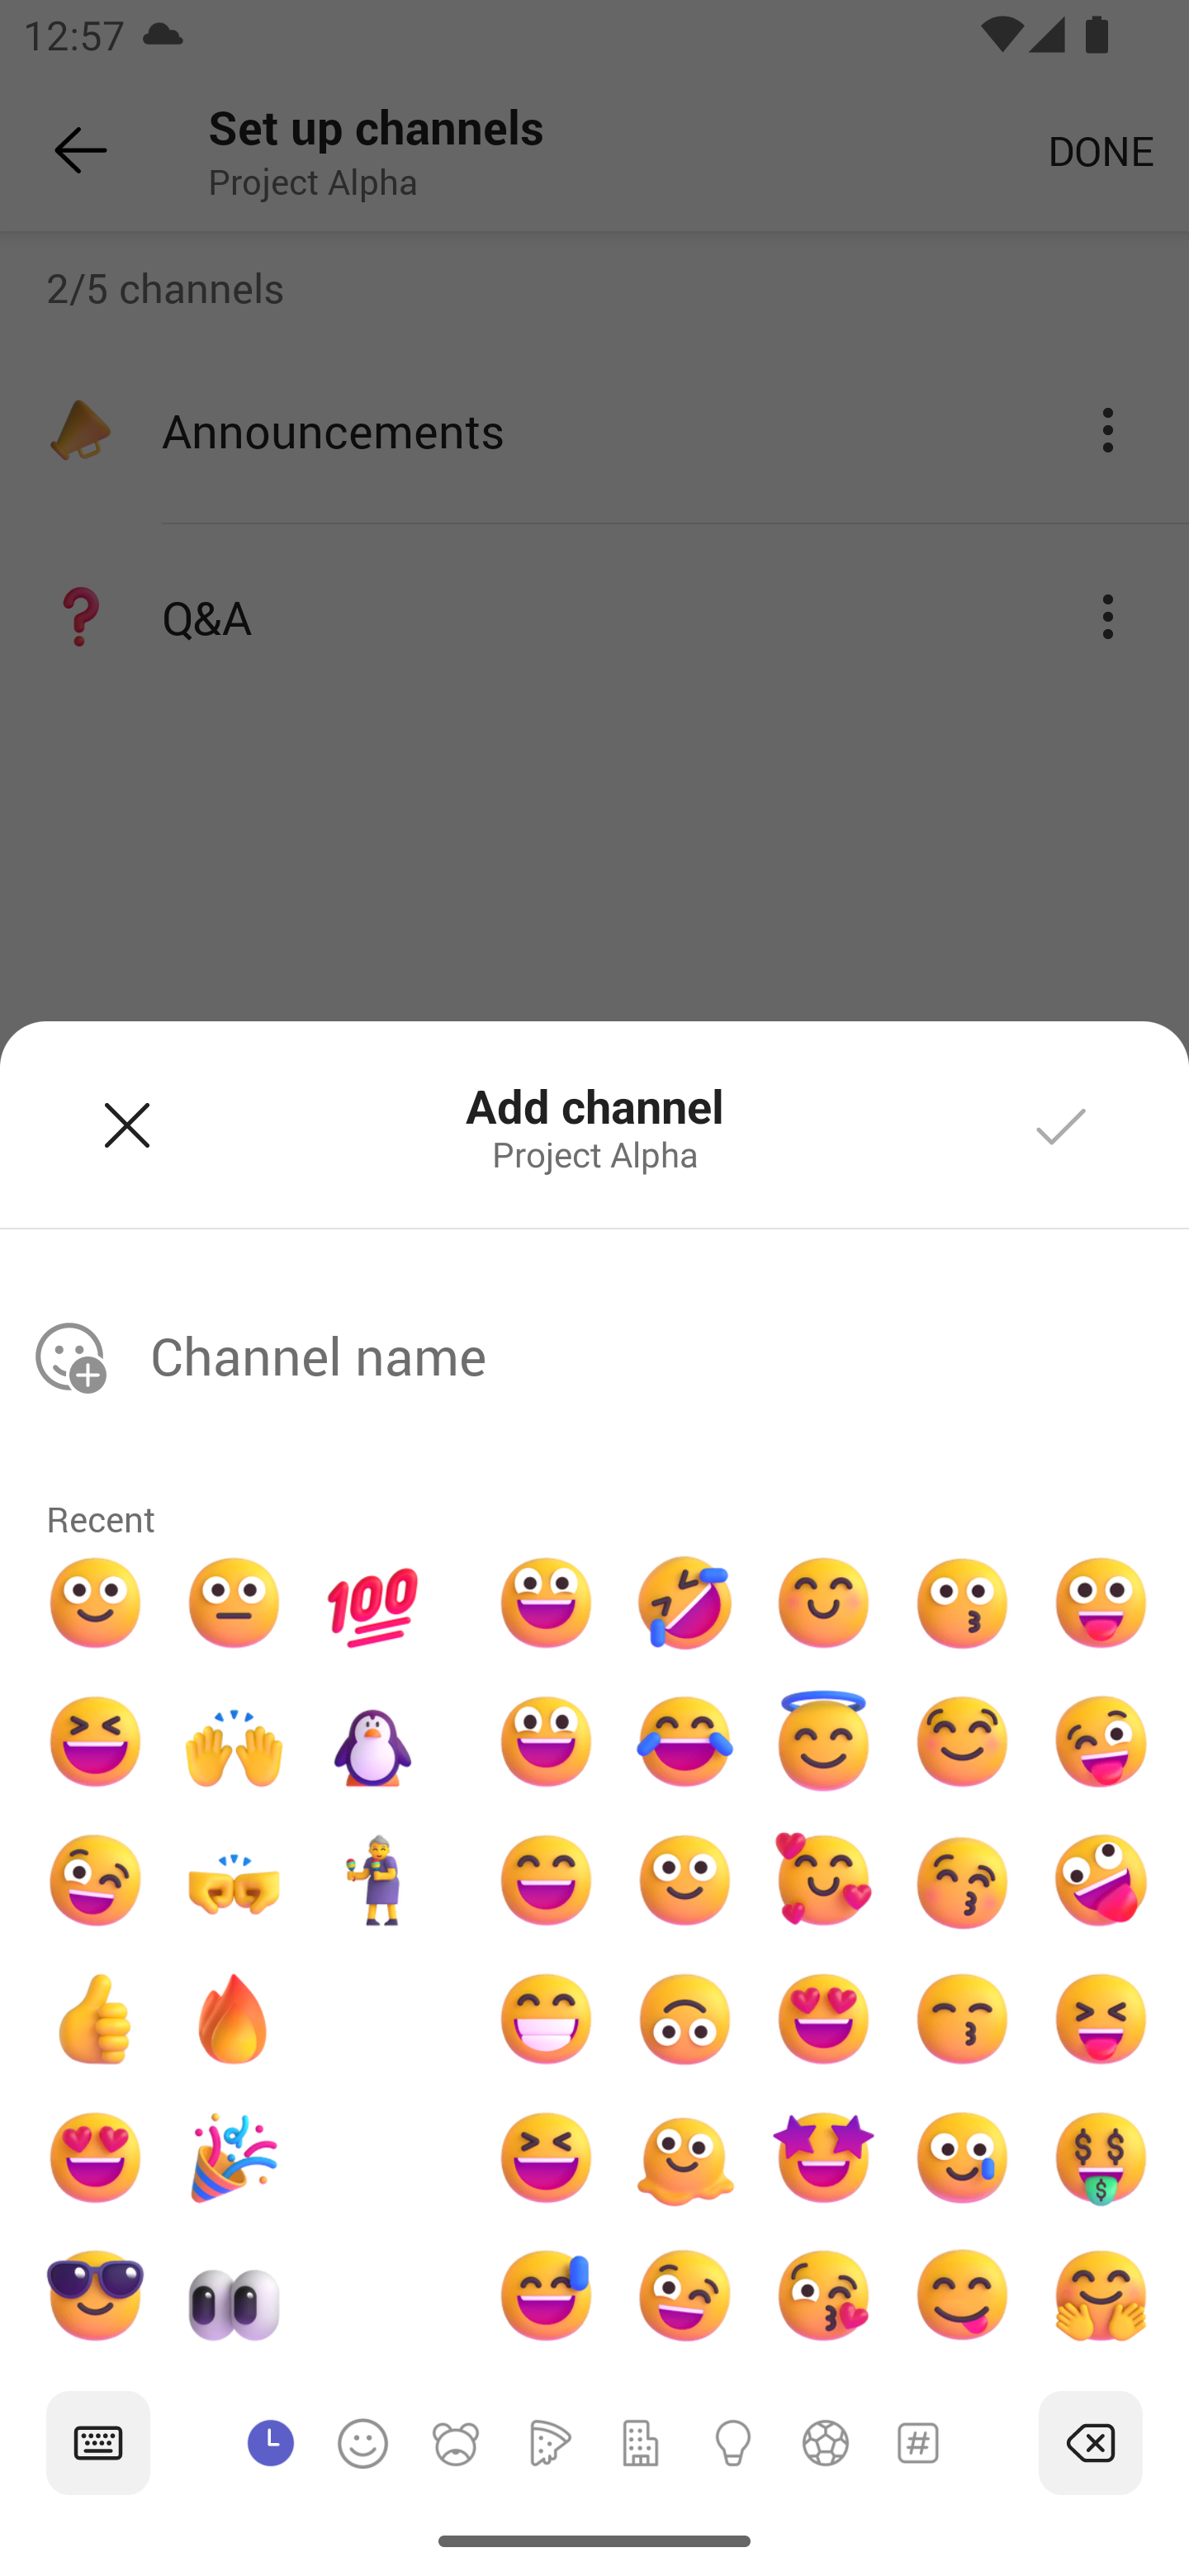 The image size is (1189, 2576). What do you see at coordinates (685, 2296) in the screenshot?
I see `Wink emoji` at bounding box center [685, 2296].